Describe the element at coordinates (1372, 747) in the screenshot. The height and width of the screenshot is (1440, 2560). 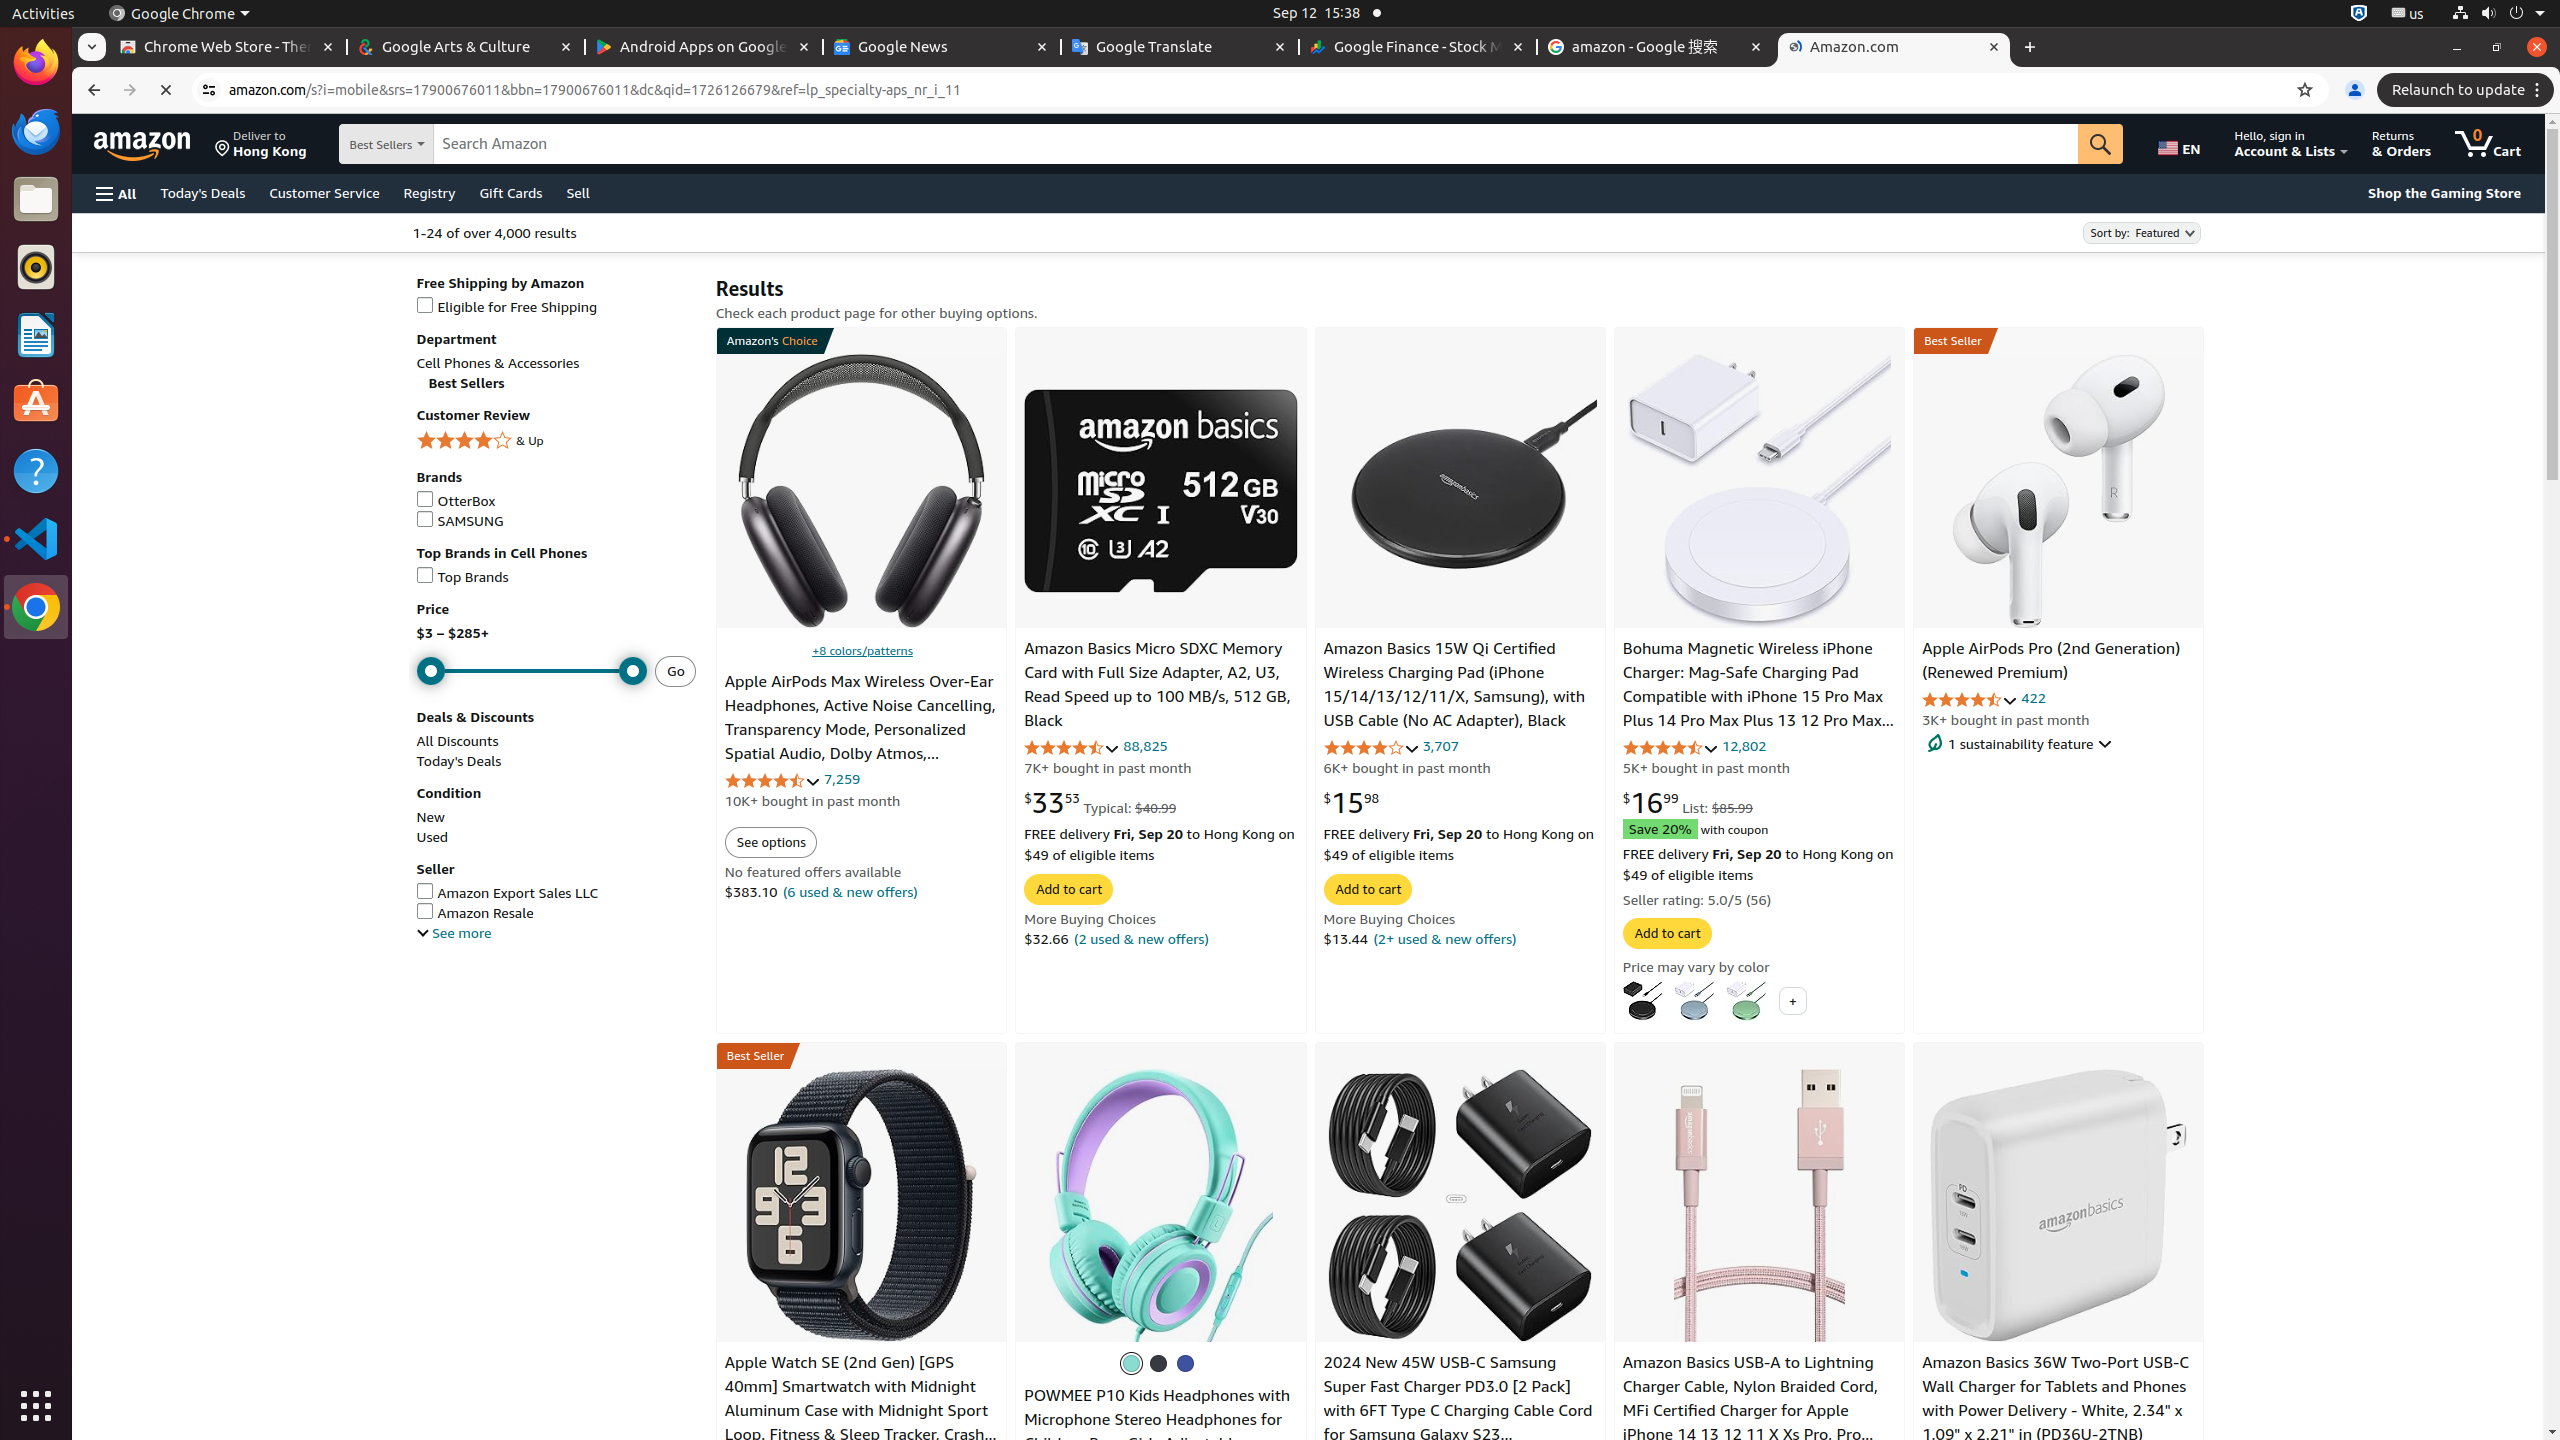
I see `4.2 out of 5 stars` at that location.